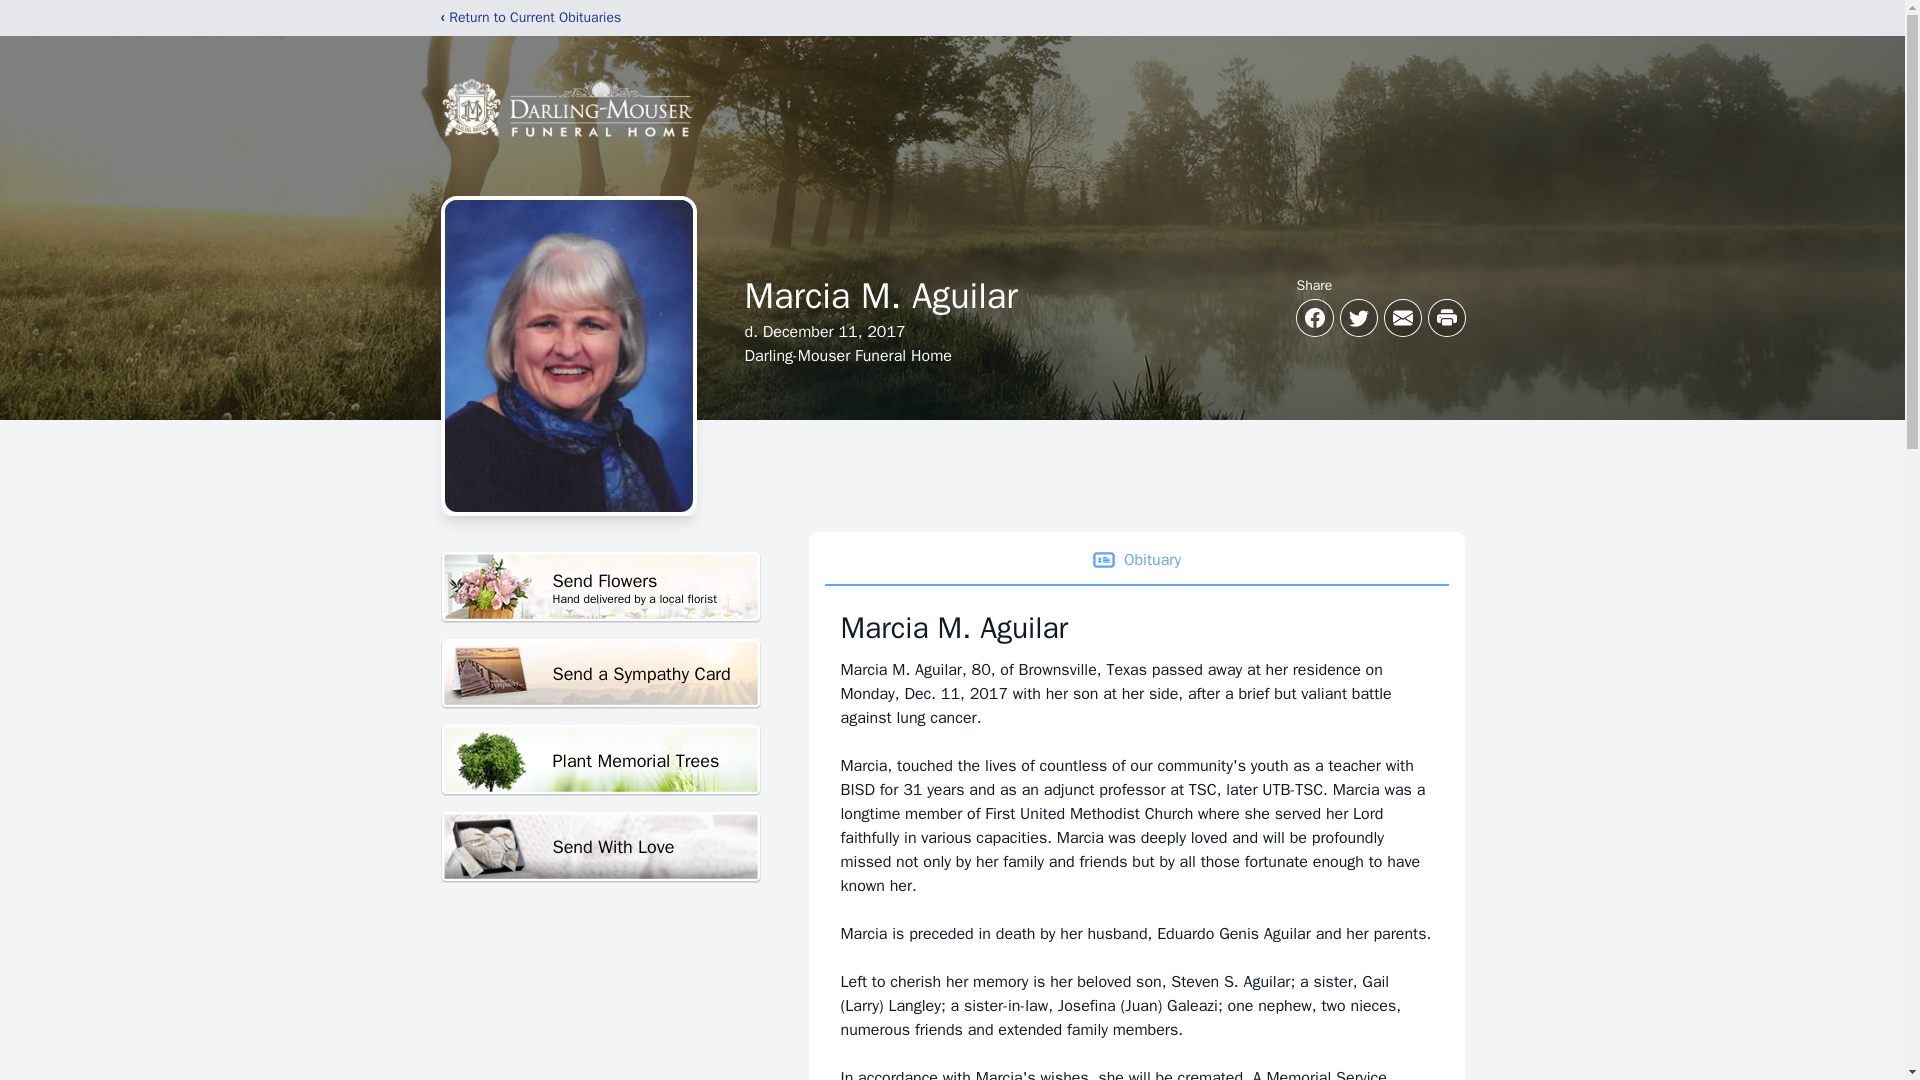  I want to click on Send a Sympathy Card, so click(600, 587).